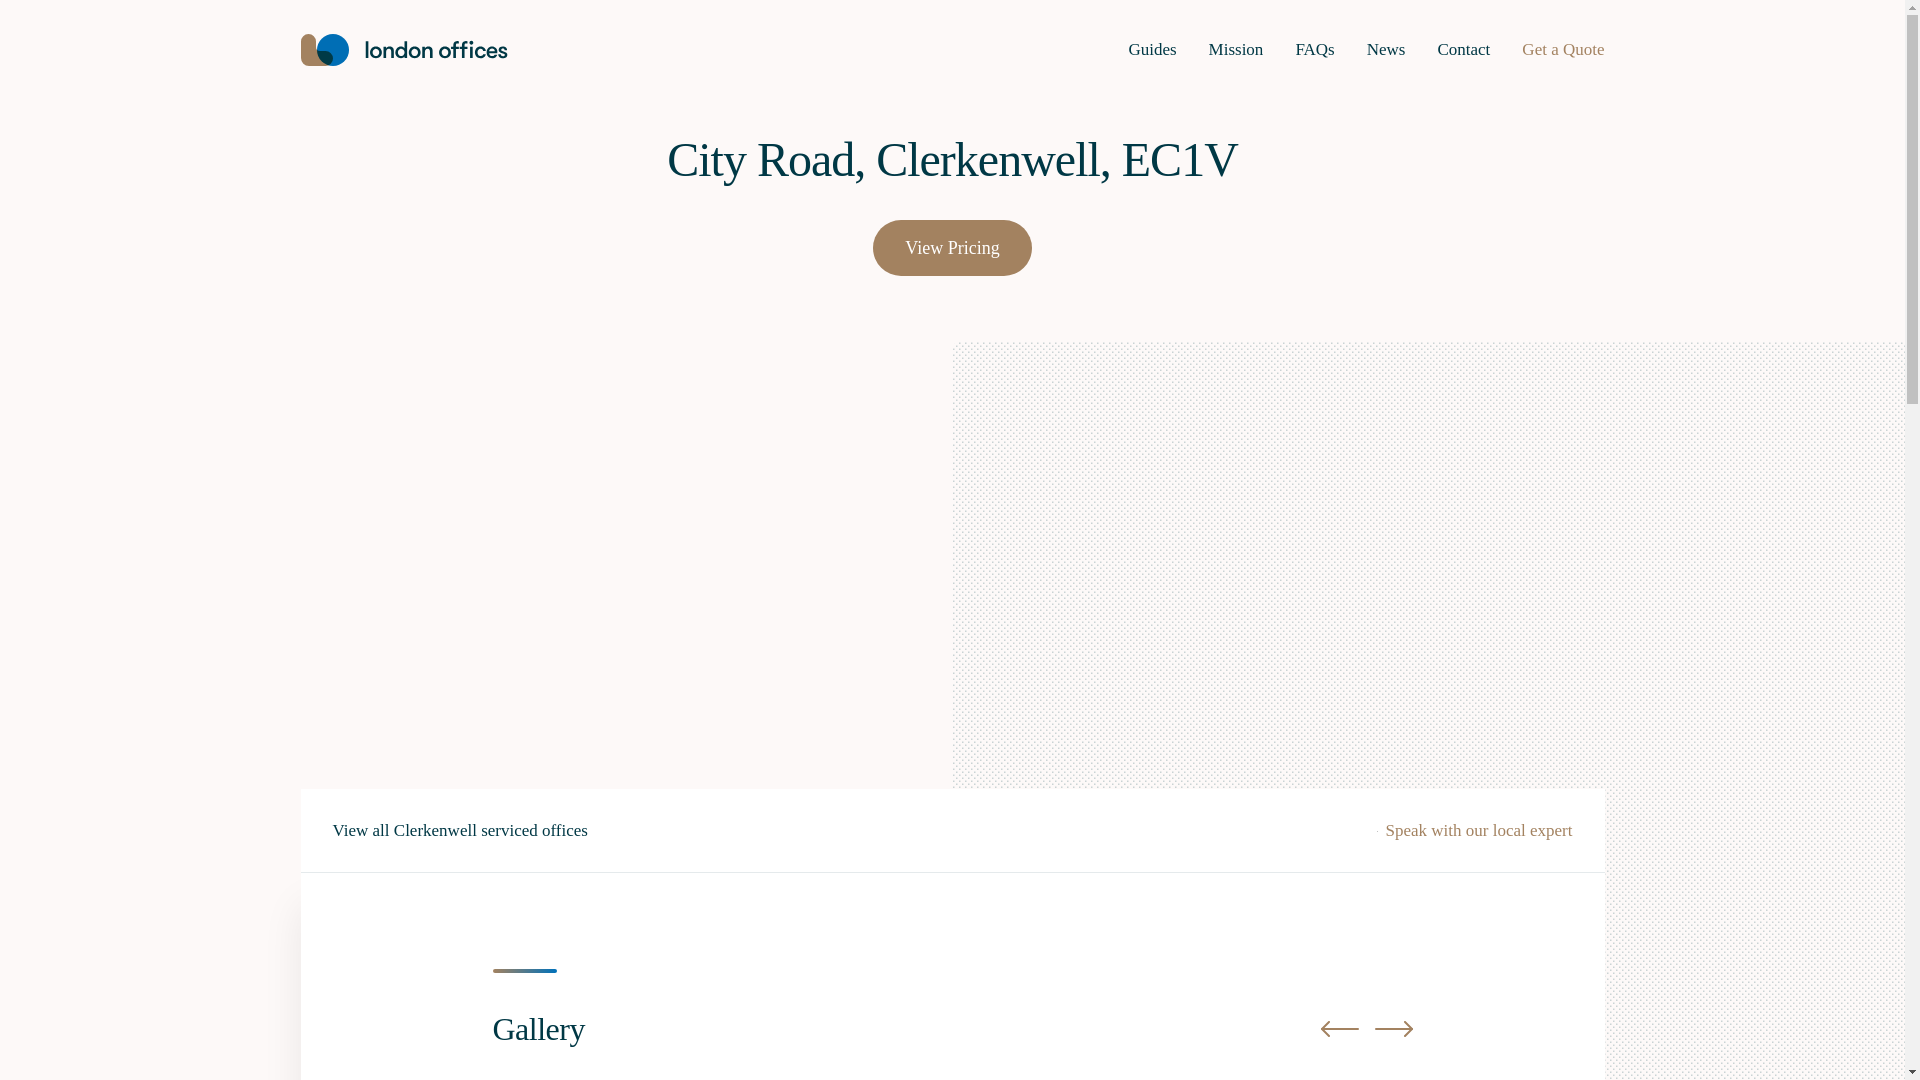 The width and height of the screenshot is (1920, 1080). I want to click on Contact, so click(1462, 50).